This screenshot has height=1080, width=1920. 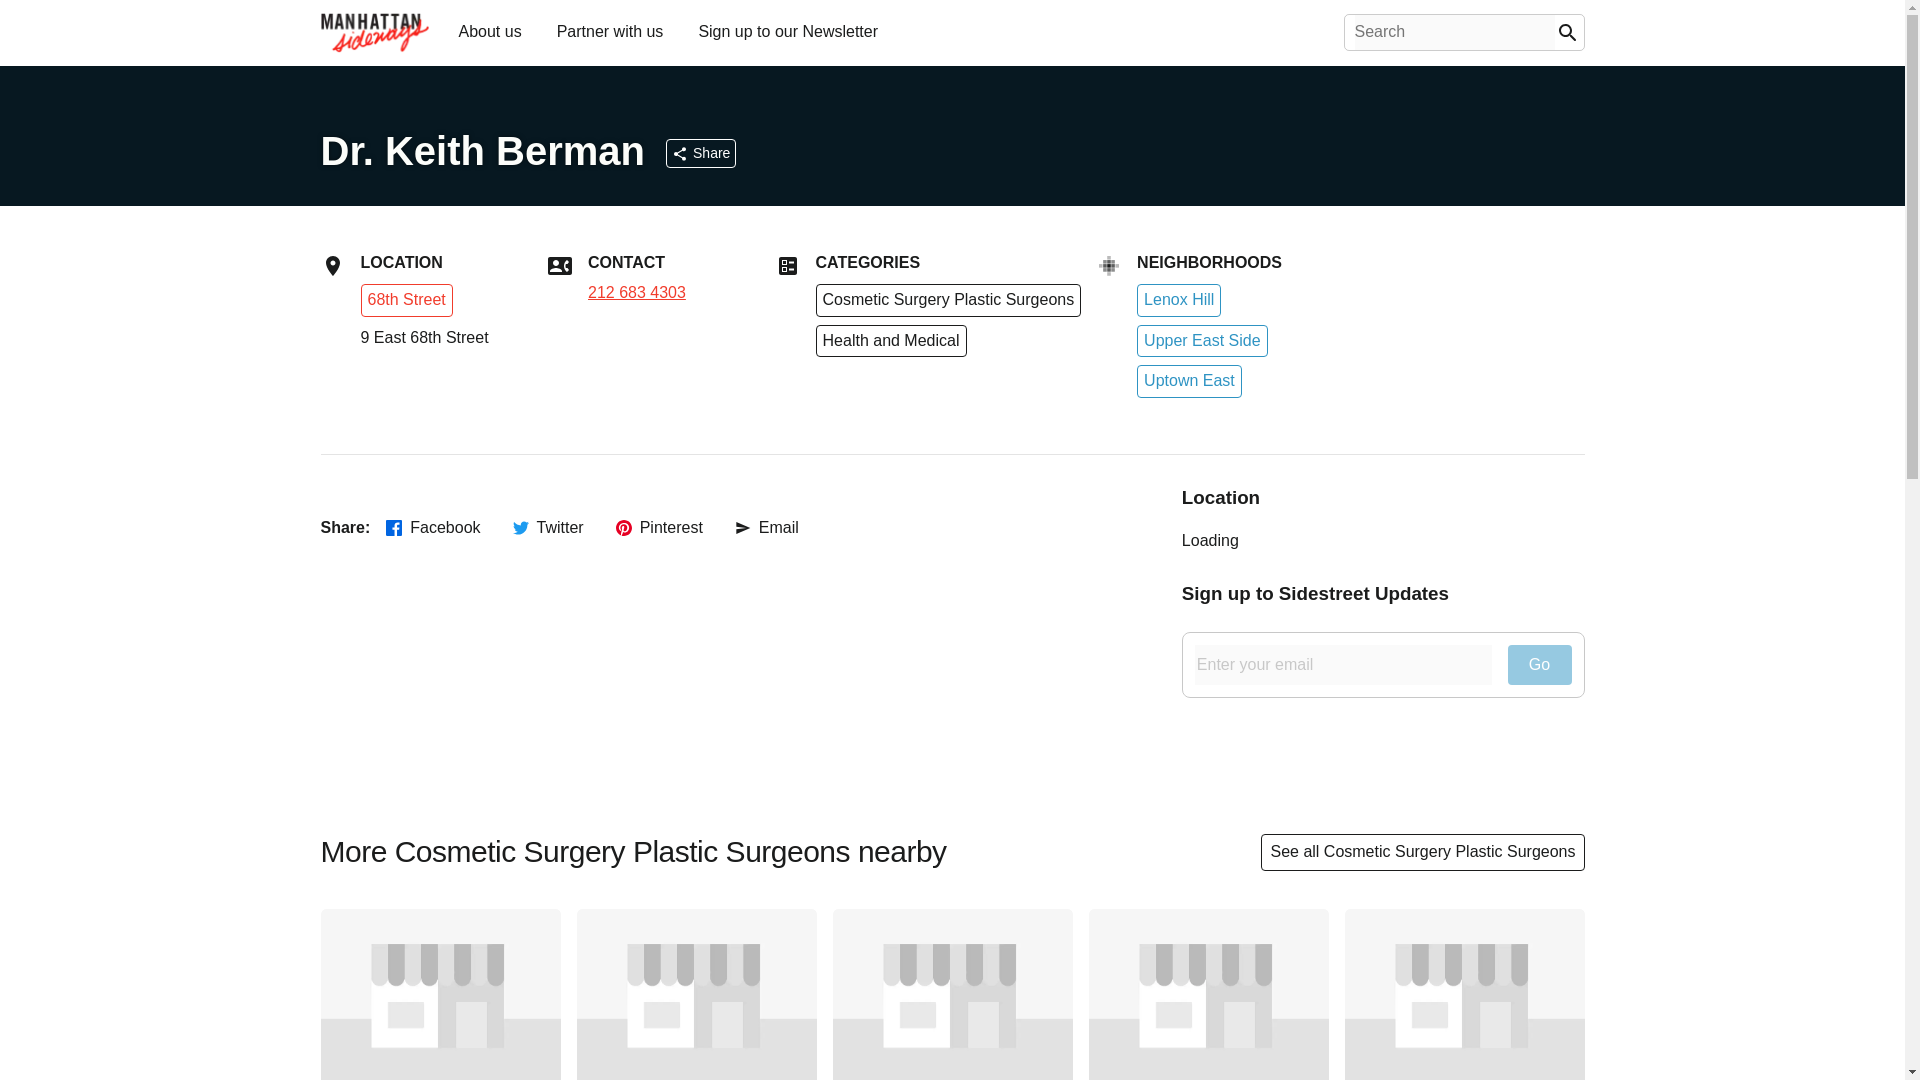 What do you see at coordinates (1189, 381) in the screenshot?
I see `Uptown East` at bounding box center [1189, 381].